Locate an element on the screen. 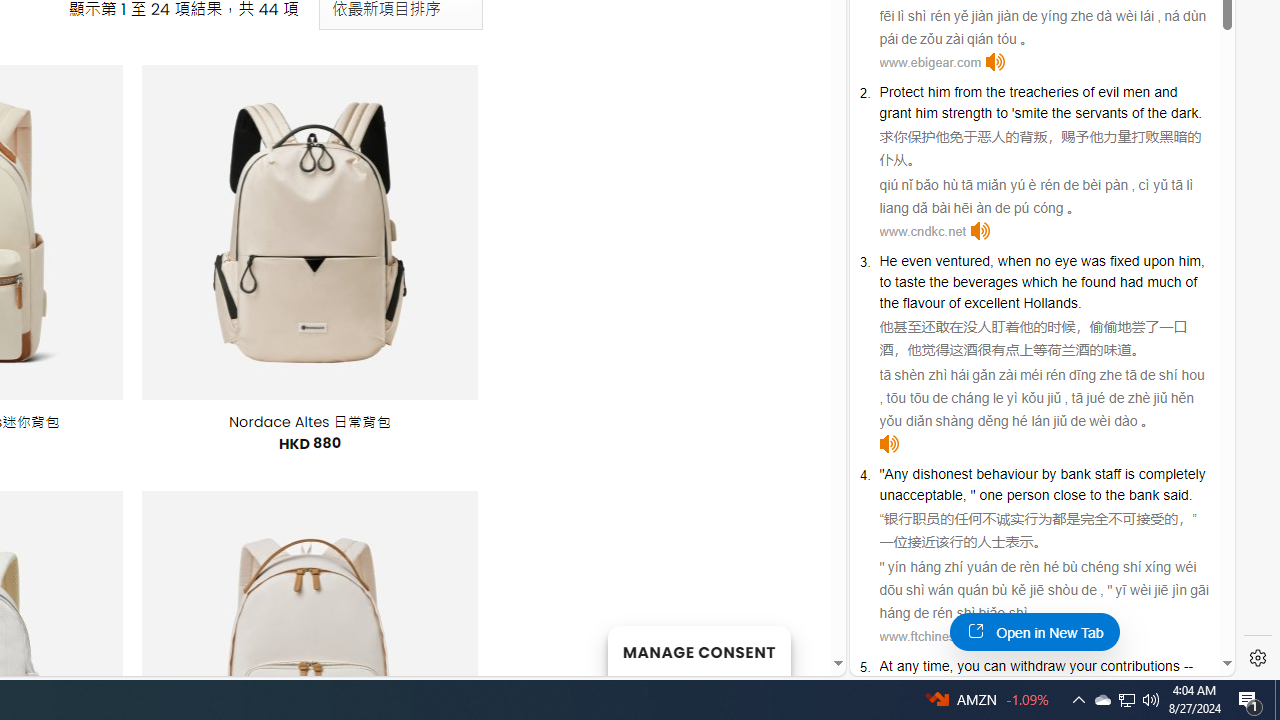 This screenshot has height=720, width=1280. dark is located at coordinates (1184, 112).